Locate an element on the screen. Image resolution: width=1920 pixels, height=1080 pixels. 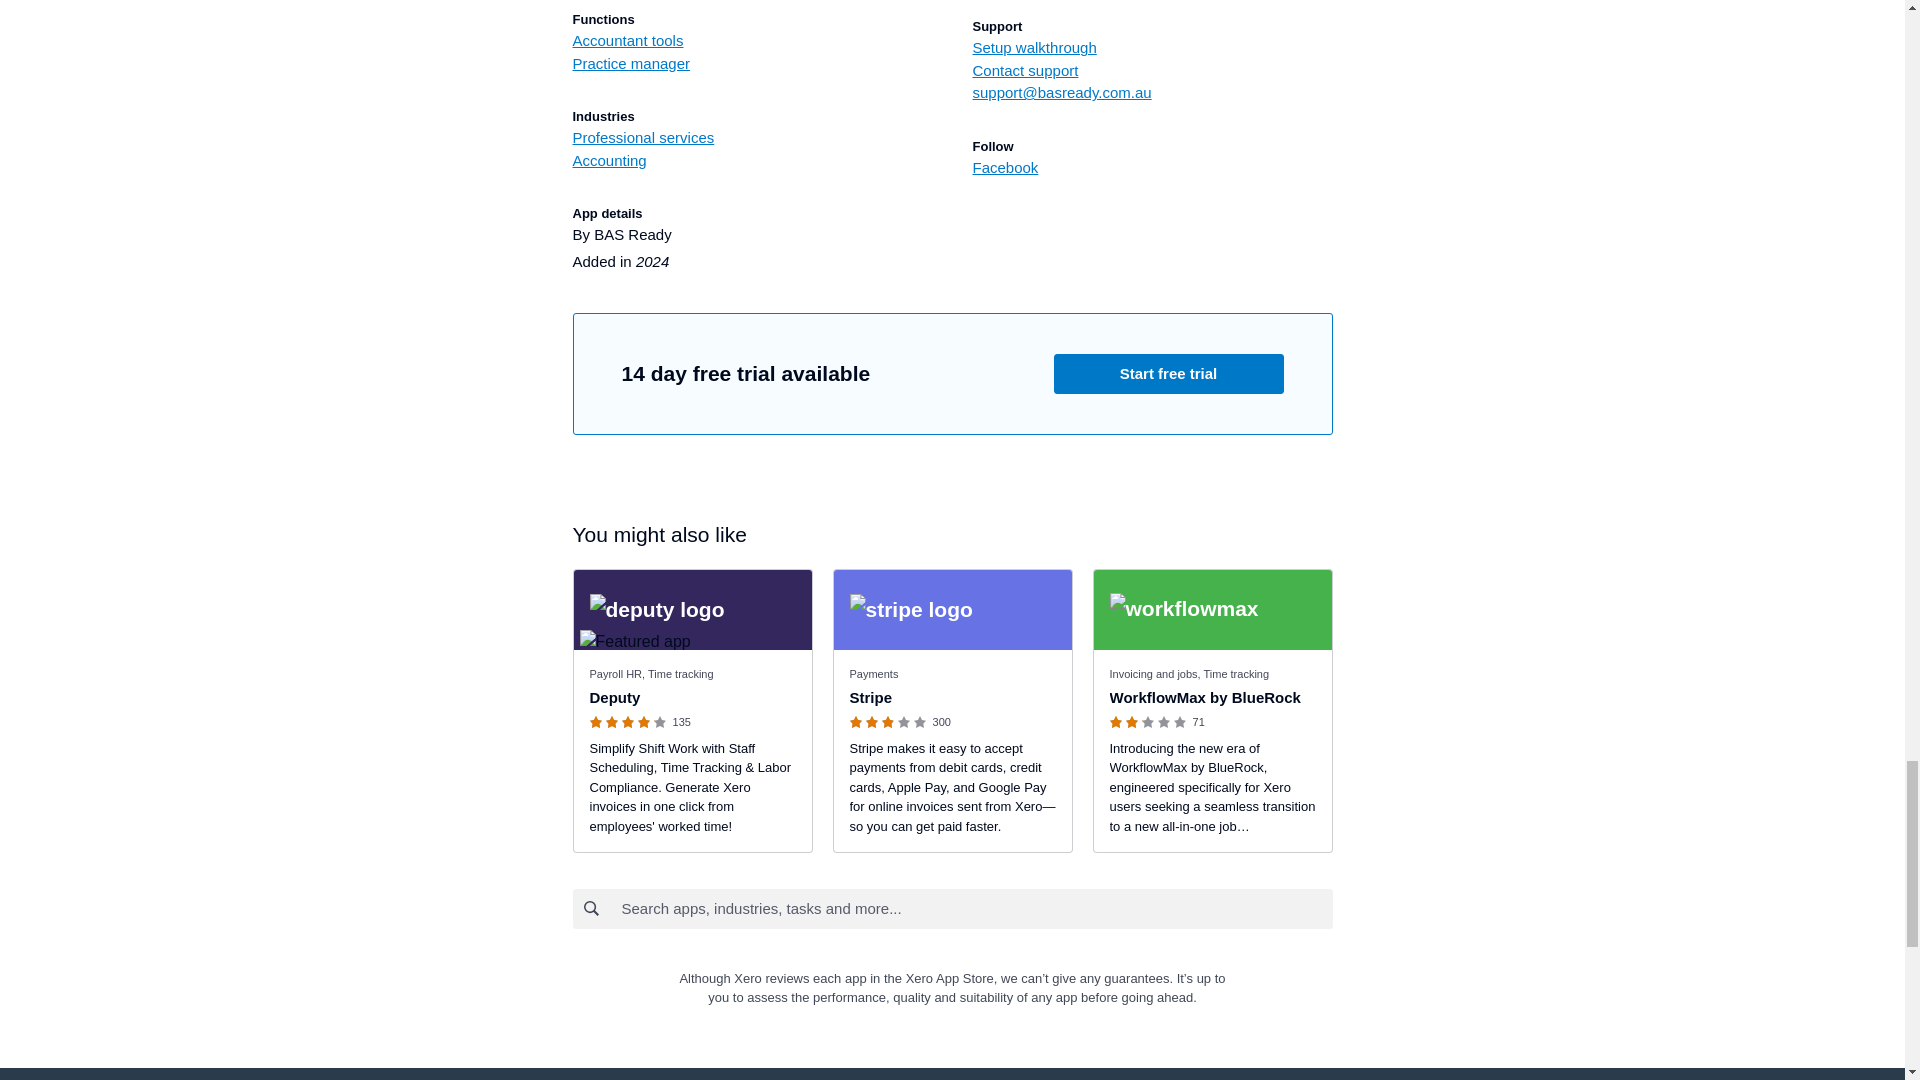
2.86 out of 5 stars is located at coordinates (890, 722).